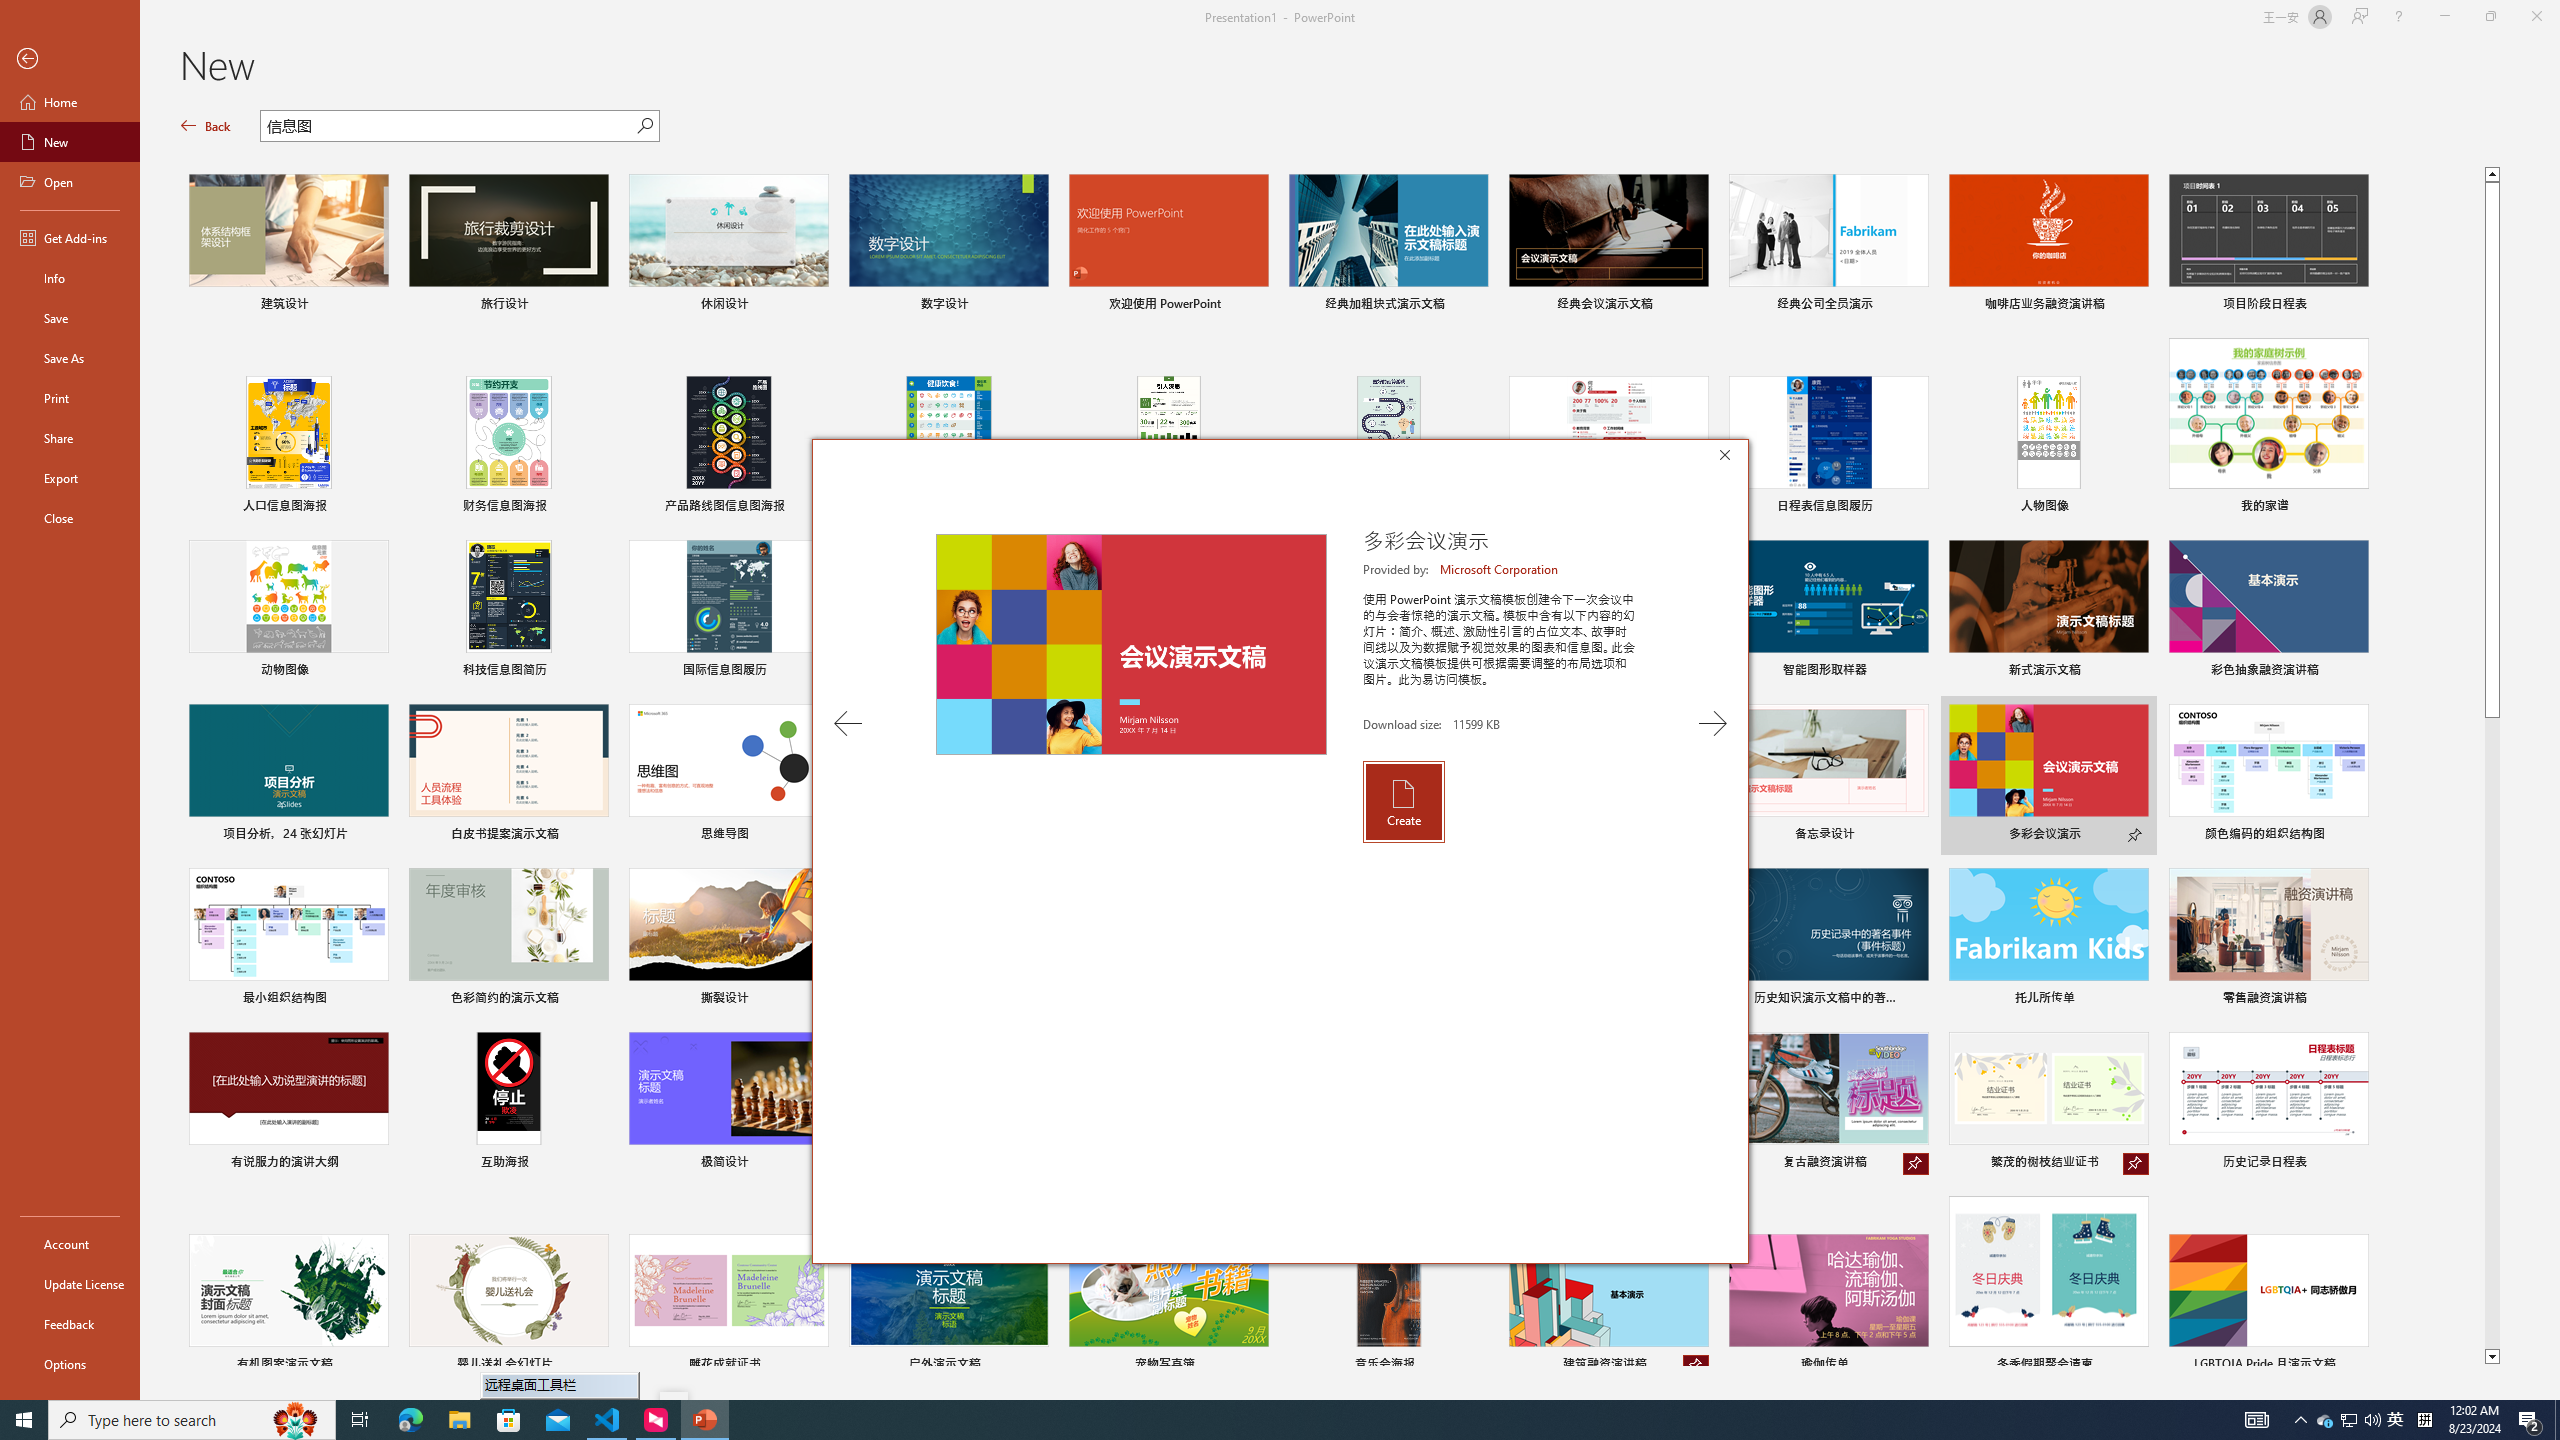 This screenshot has height=1440, width=2560. I want to click on Export, so click(70, 478).